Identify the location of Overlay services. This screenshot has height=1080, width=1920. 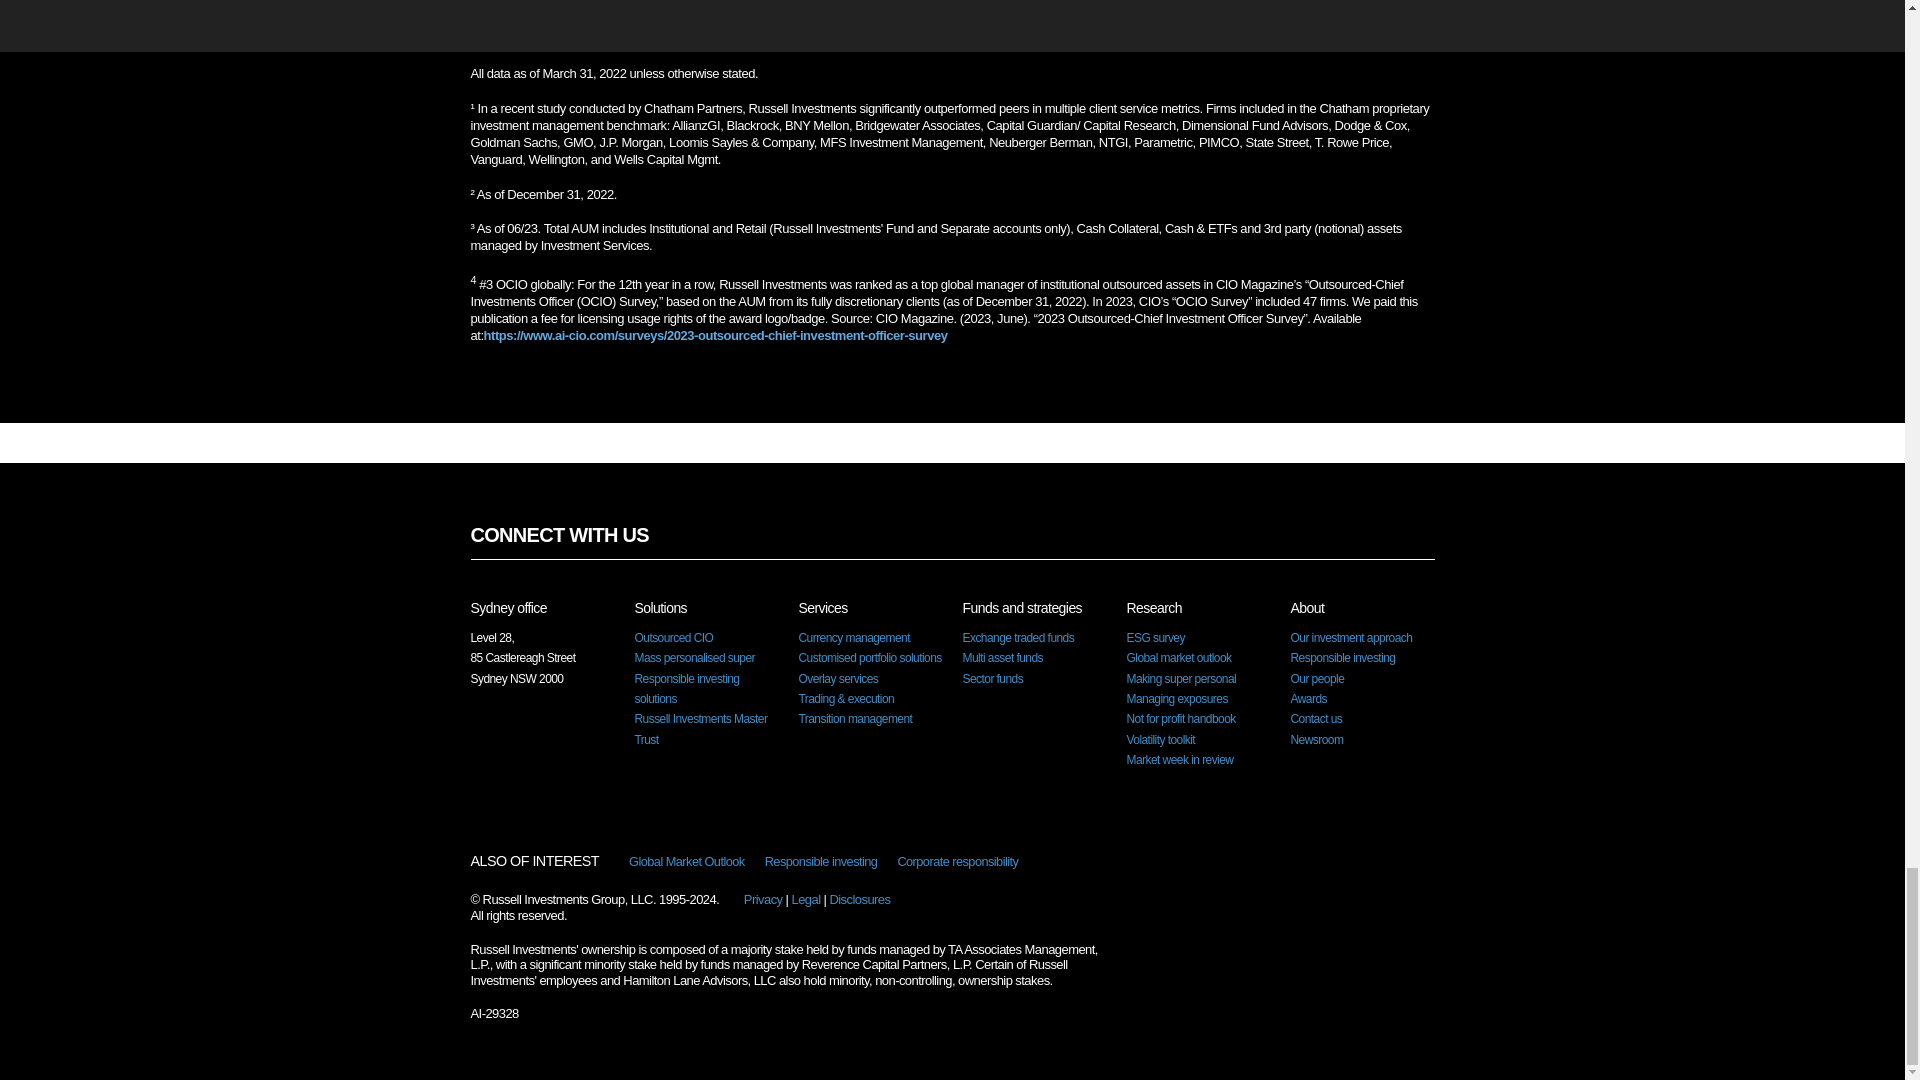
(838, 678).